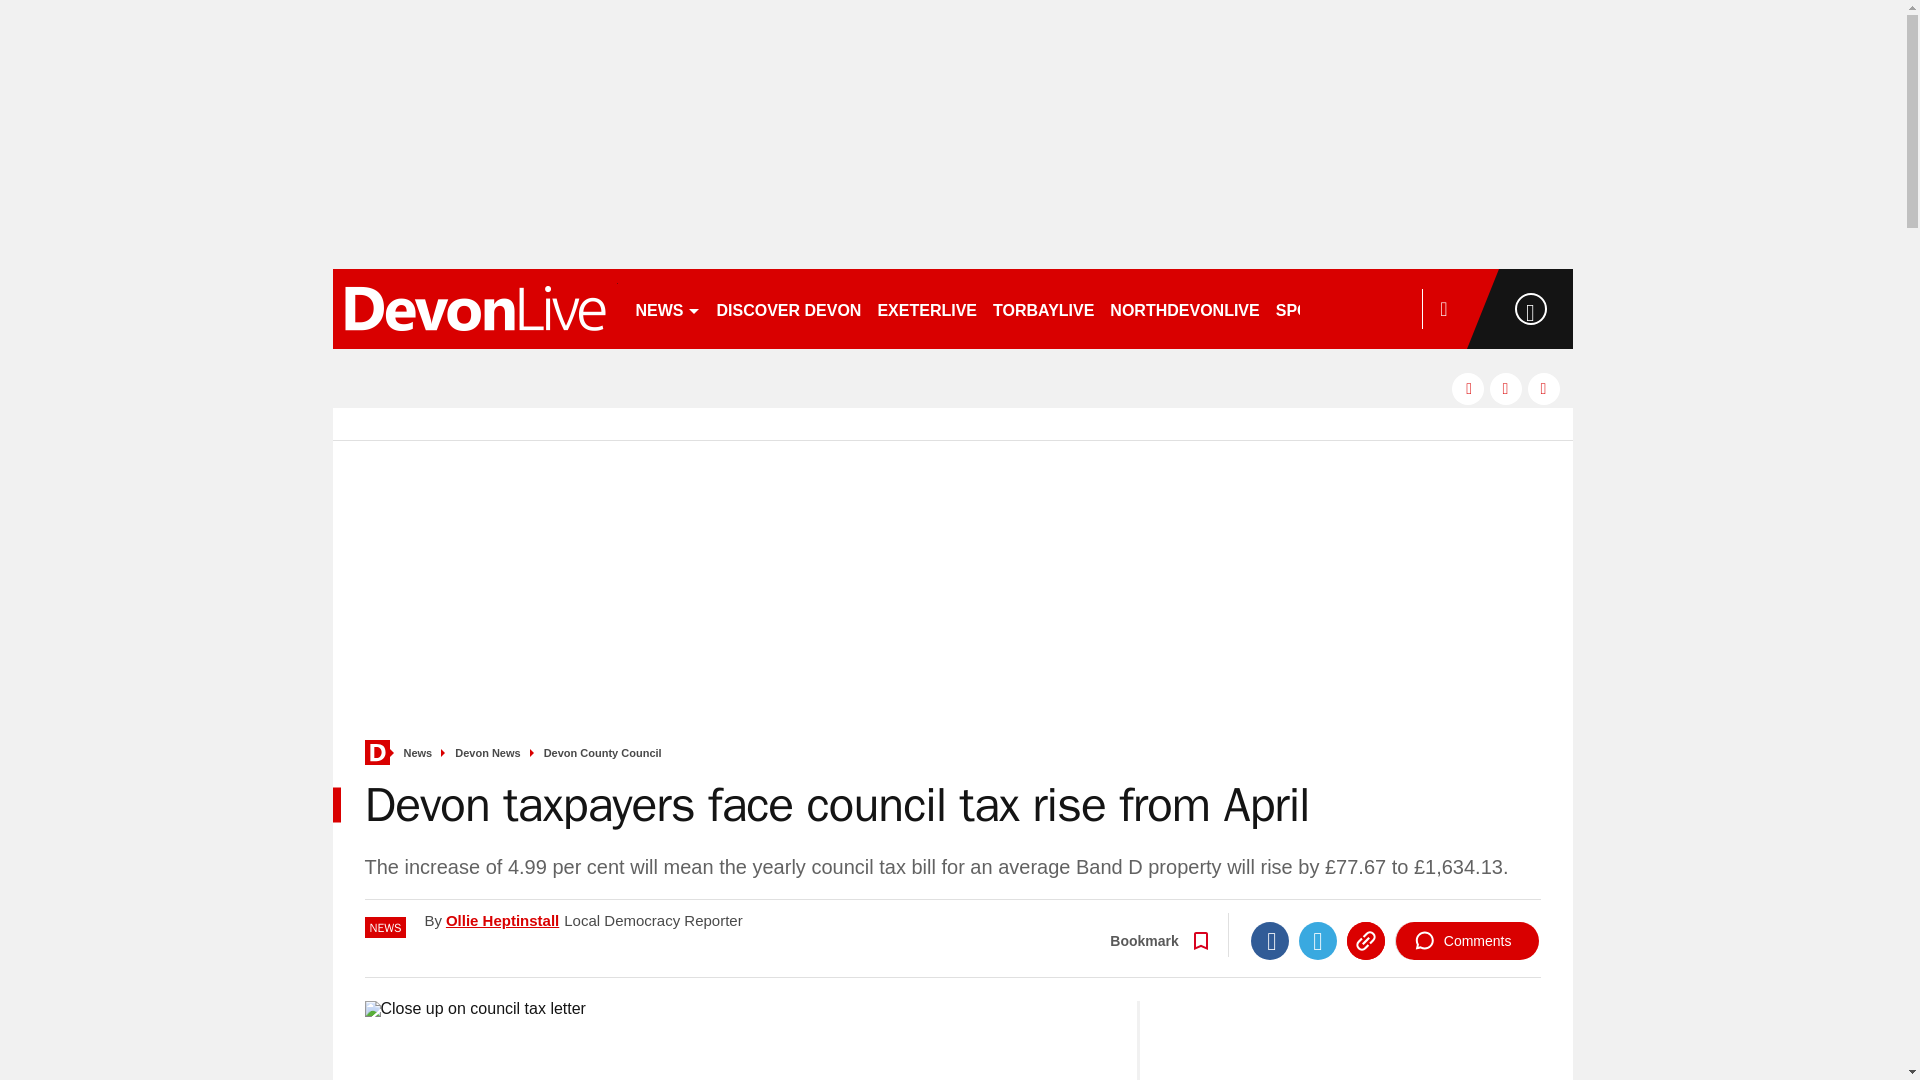 This screenshot has width=1920, height=1080. Describe the element at coordinates (1468, 388) in the screenshot. I see `facebook` at that location.